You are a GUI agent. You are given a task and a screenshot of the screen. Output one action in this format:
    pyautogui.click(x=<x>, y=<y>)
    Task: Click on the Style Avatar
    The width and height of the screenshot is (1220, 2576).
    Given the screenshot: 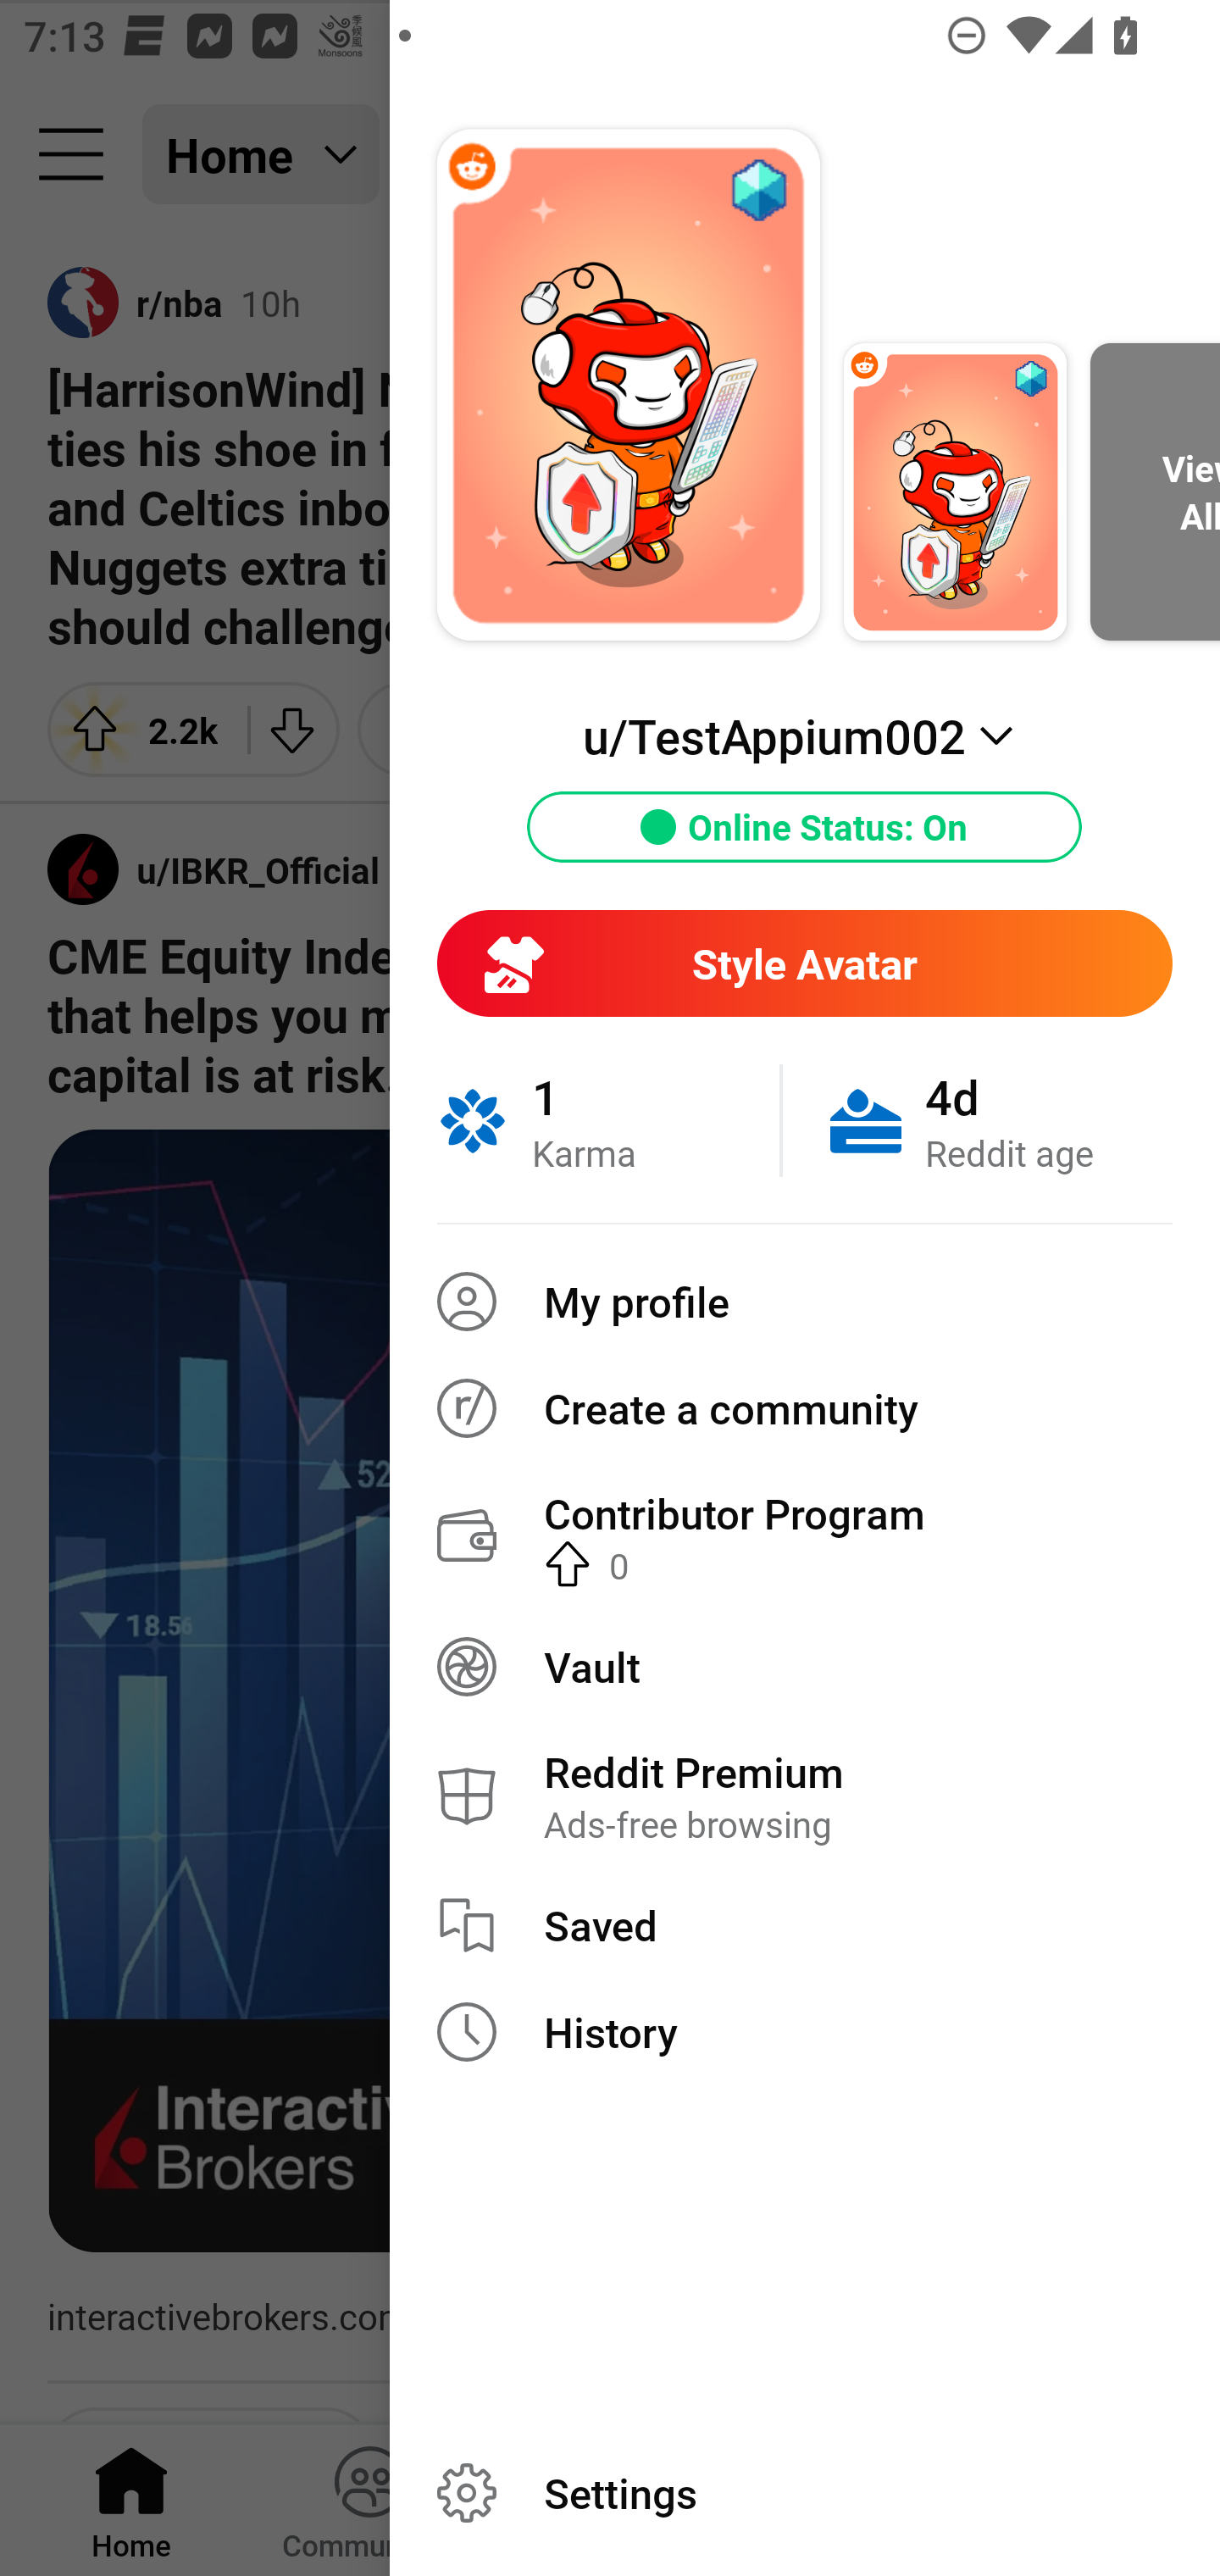 What is the action you would take?
    pyautogui.click(x=804, y=963)
    